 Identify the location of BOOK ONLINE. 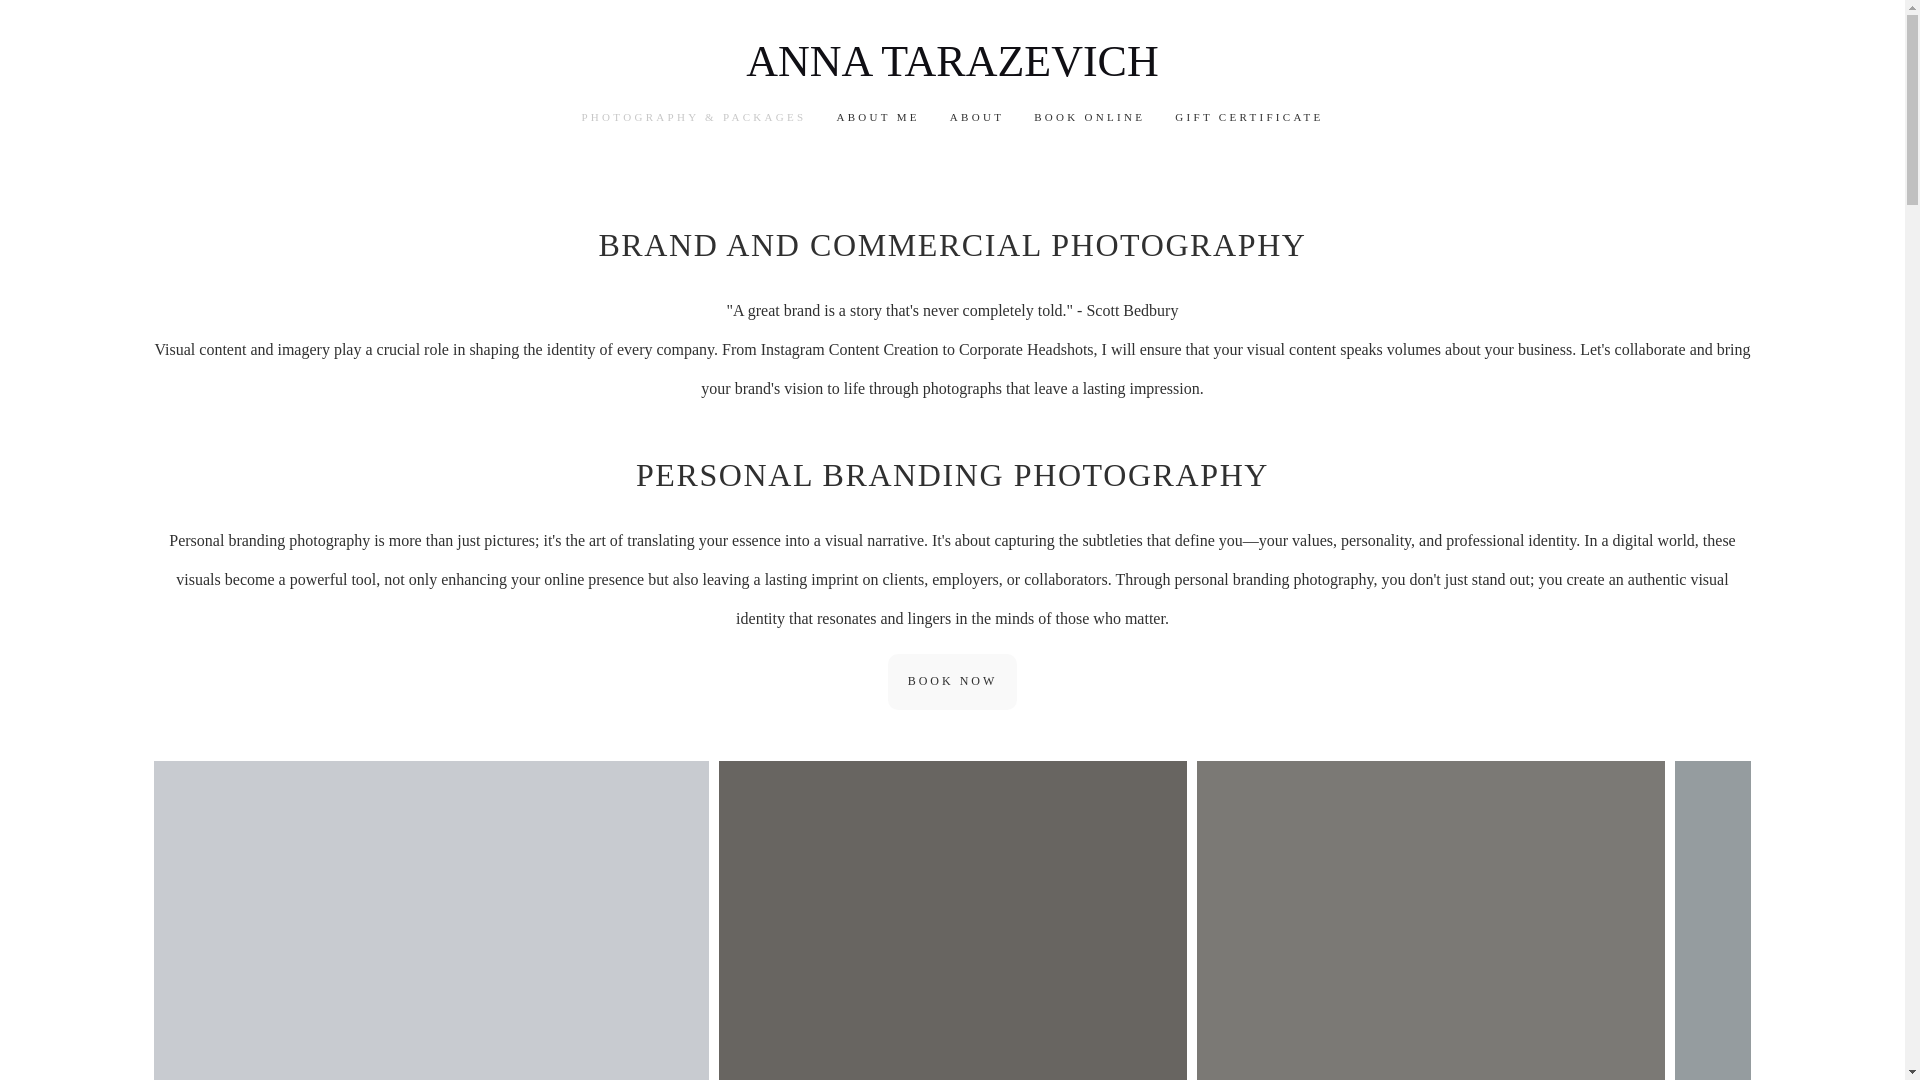
(1089, 117).